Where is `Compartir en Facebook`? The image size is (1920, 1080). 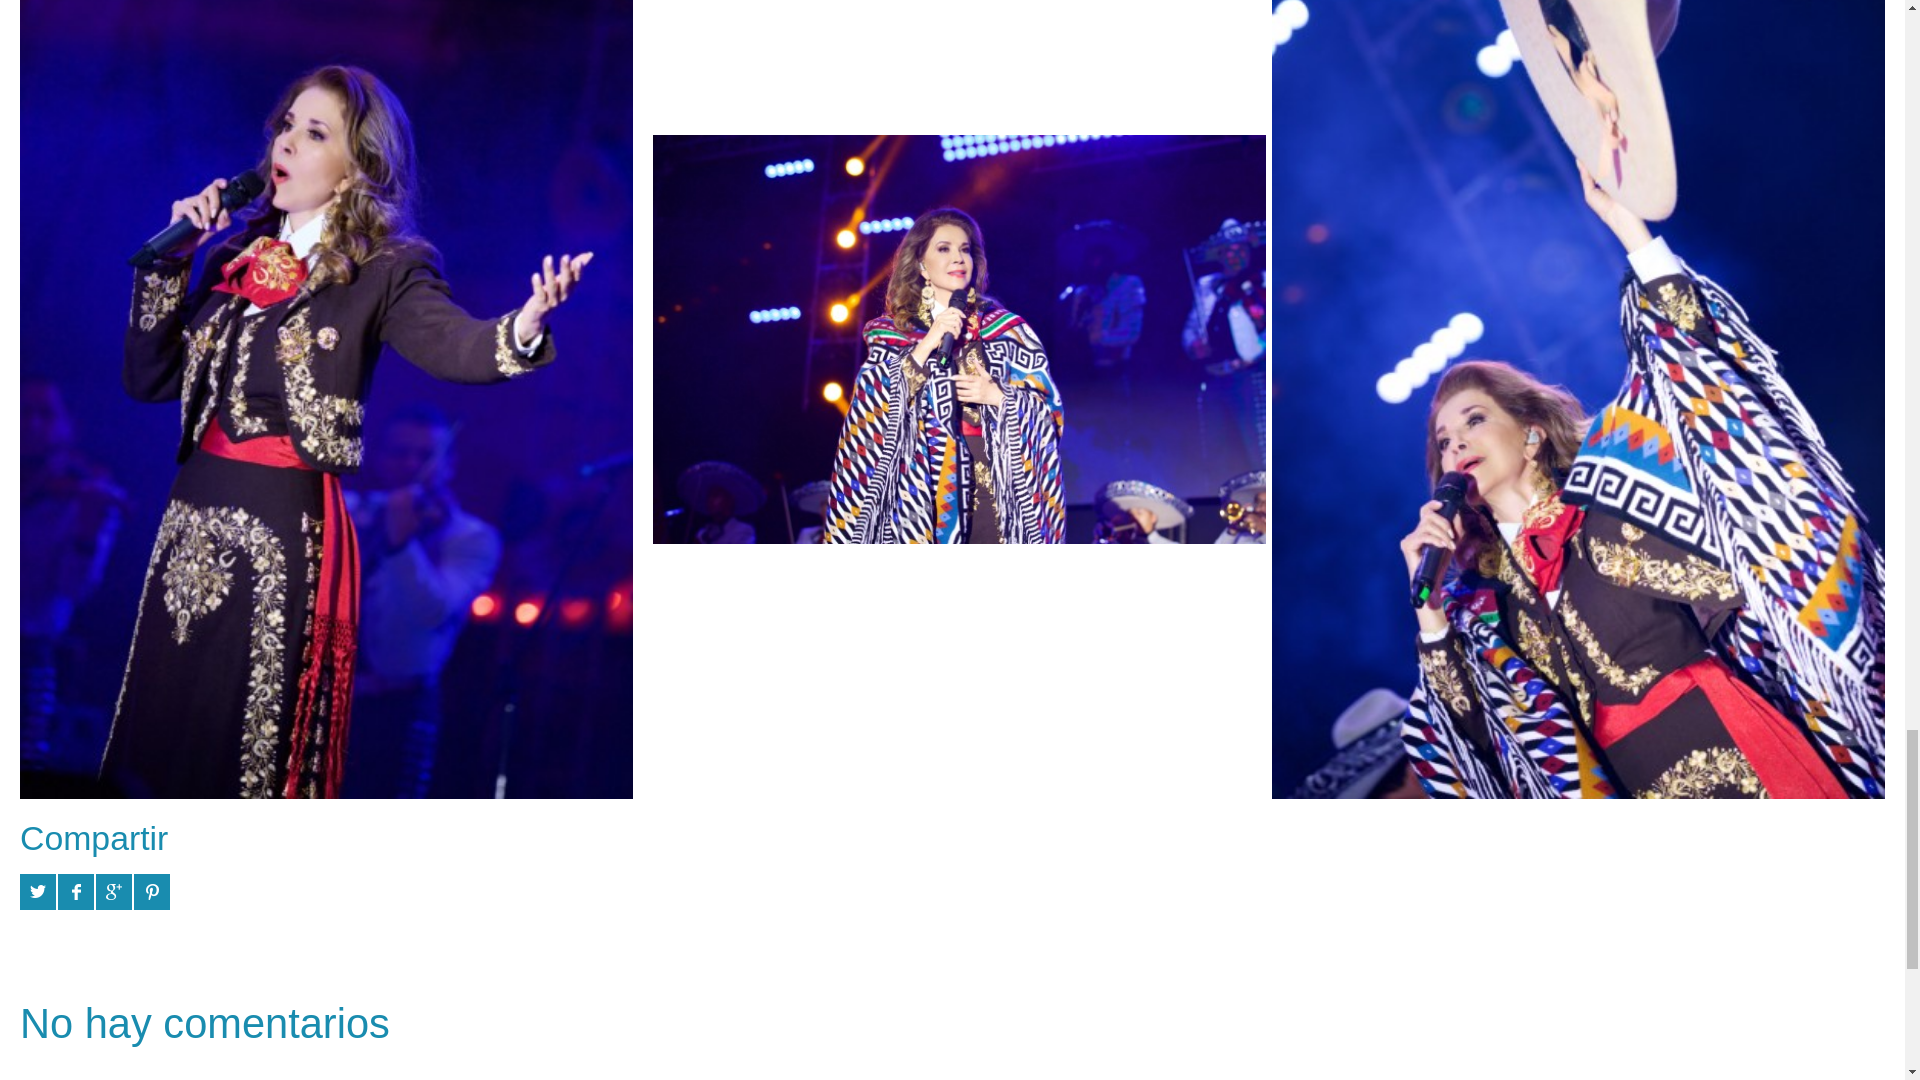 Compartir en Facebook is located at coordinates (76, 892).